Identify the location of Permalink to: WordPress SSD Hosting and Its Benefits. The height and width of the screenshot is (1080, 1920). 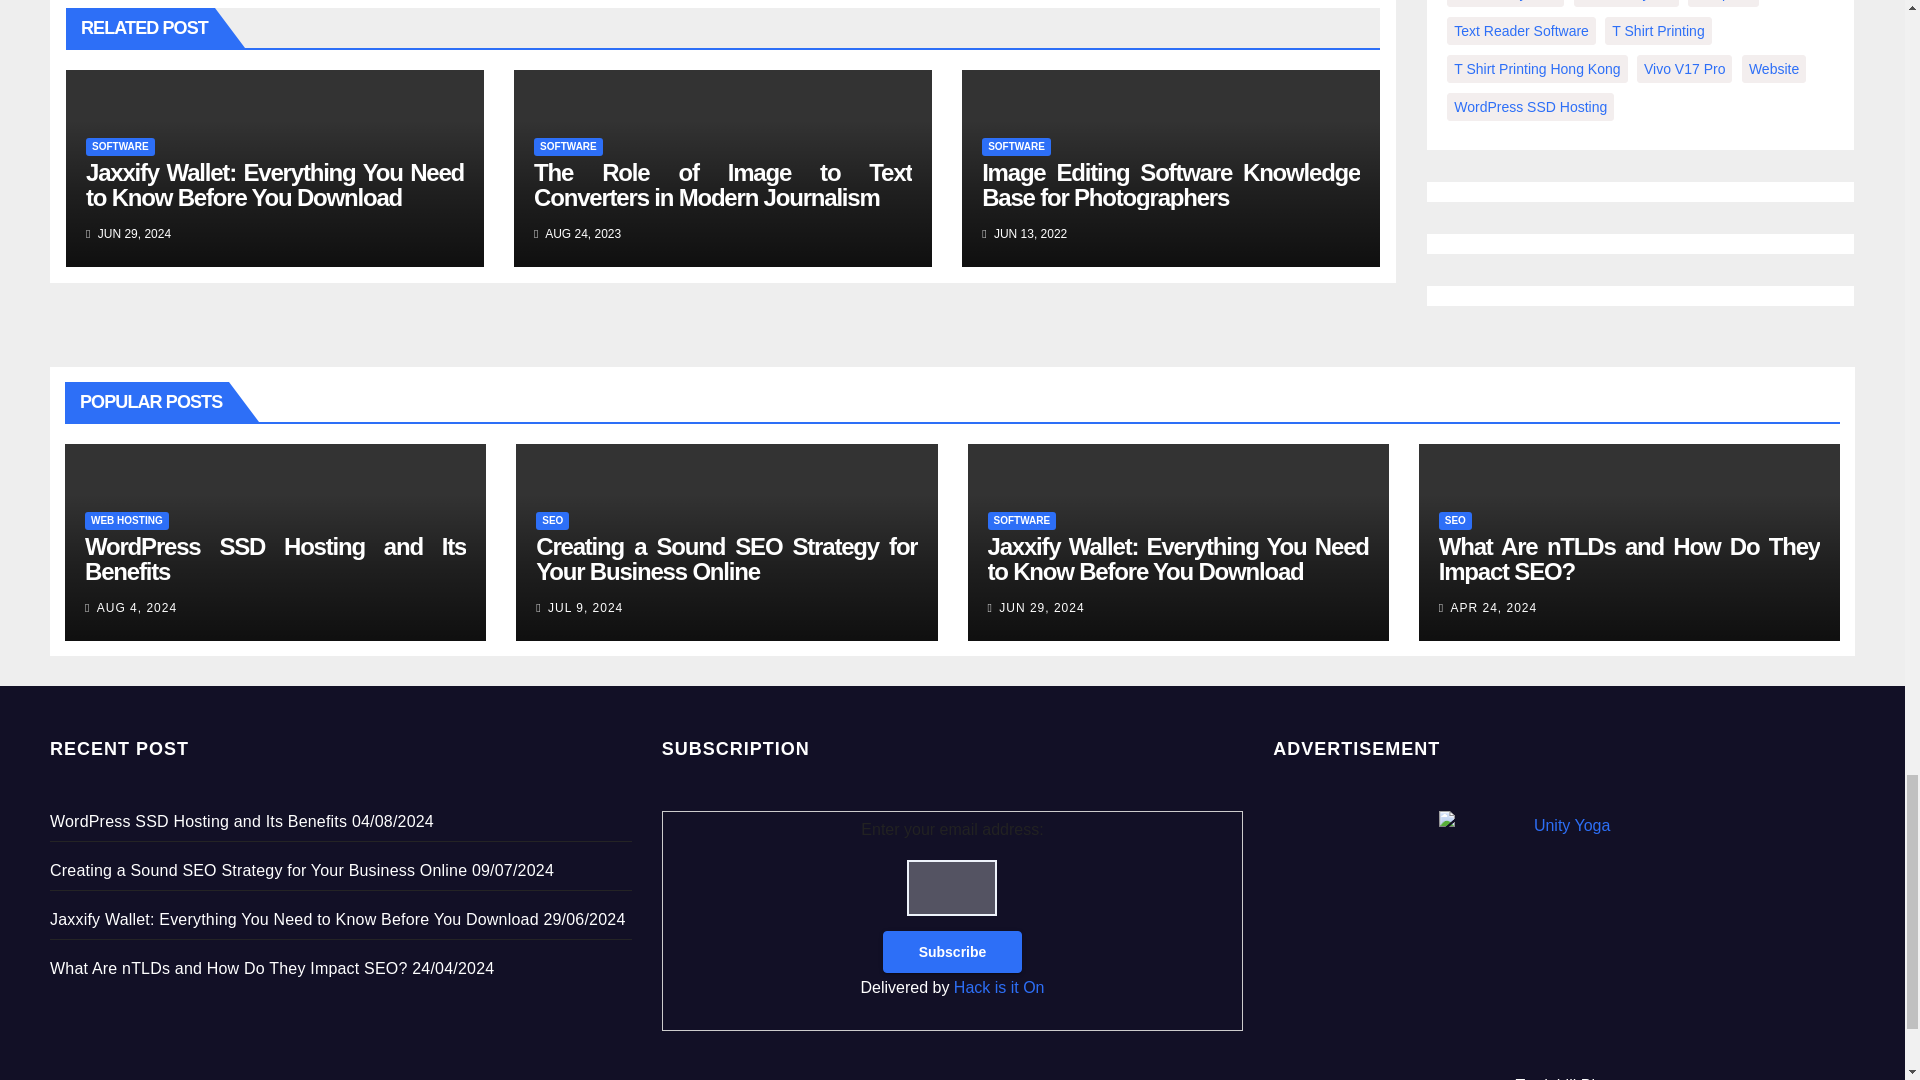
(275, 559).